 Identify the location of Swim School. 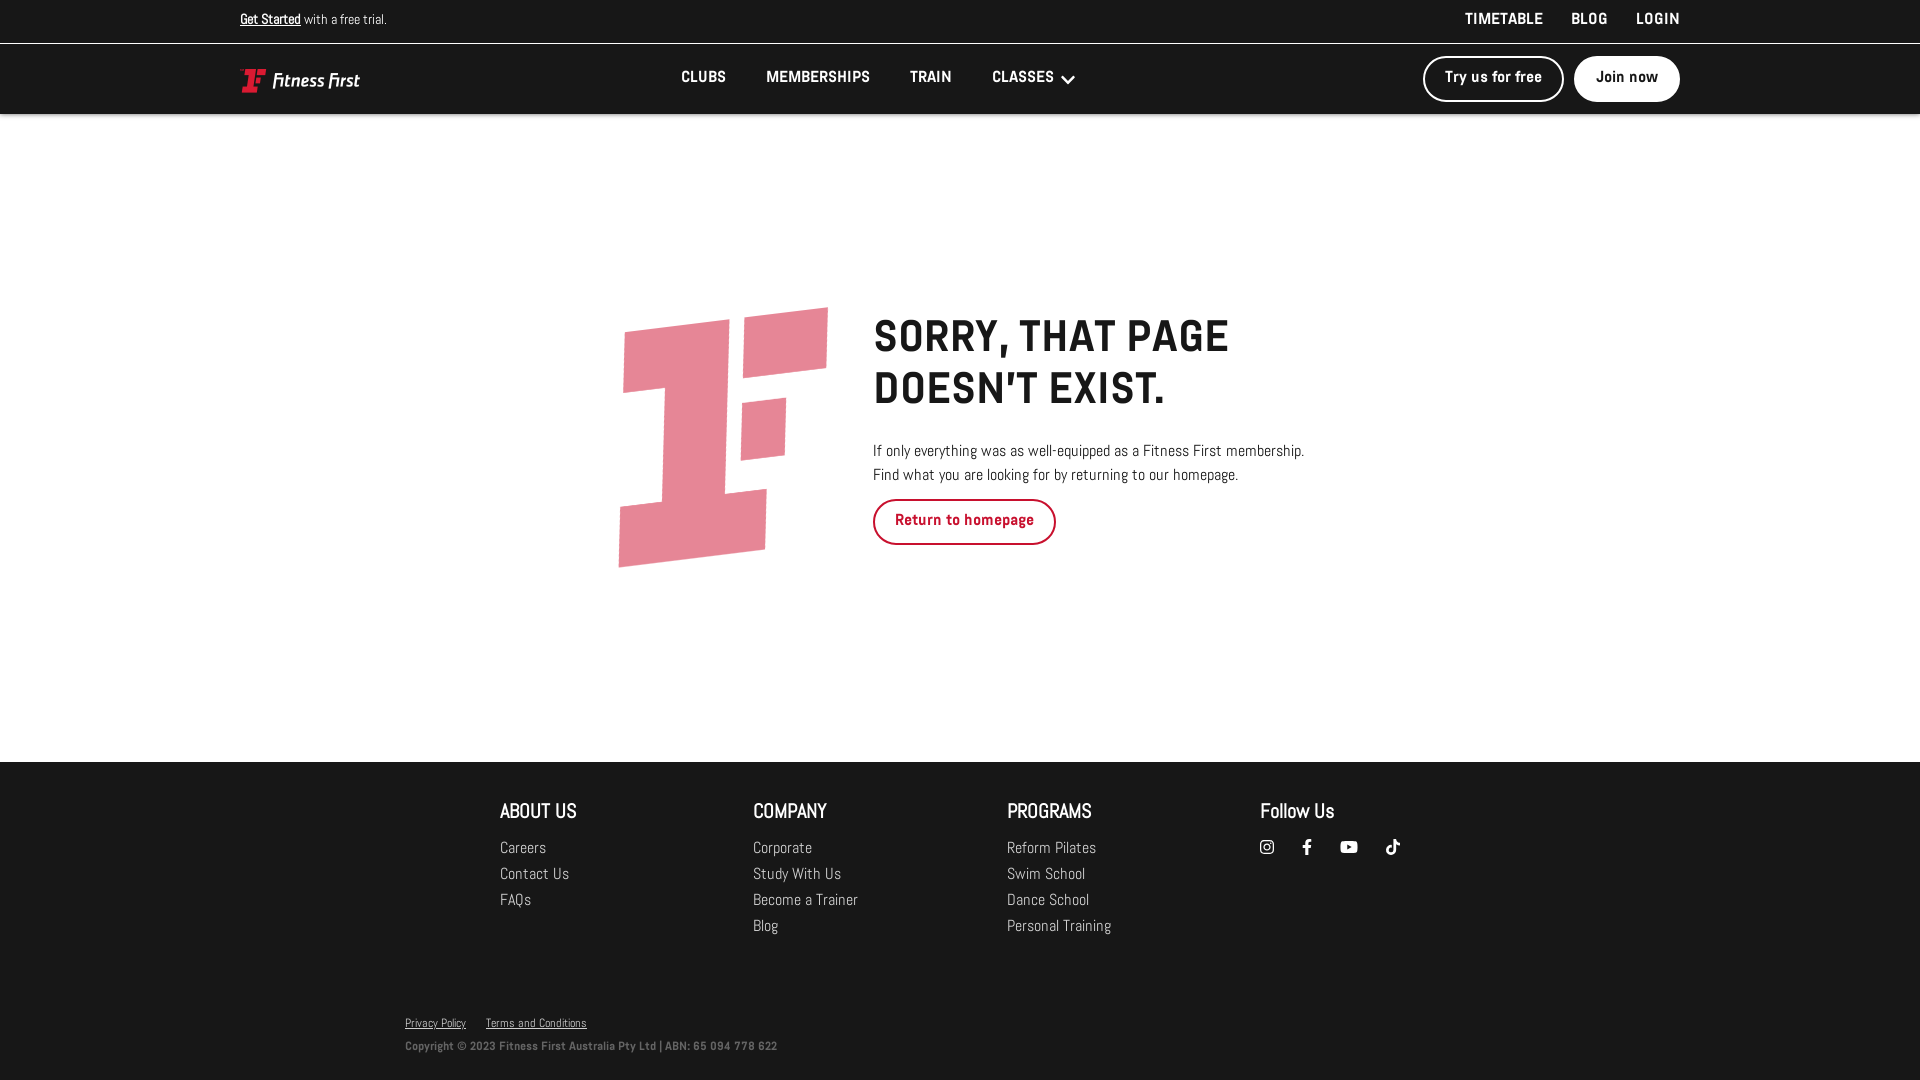
(1046, 875).